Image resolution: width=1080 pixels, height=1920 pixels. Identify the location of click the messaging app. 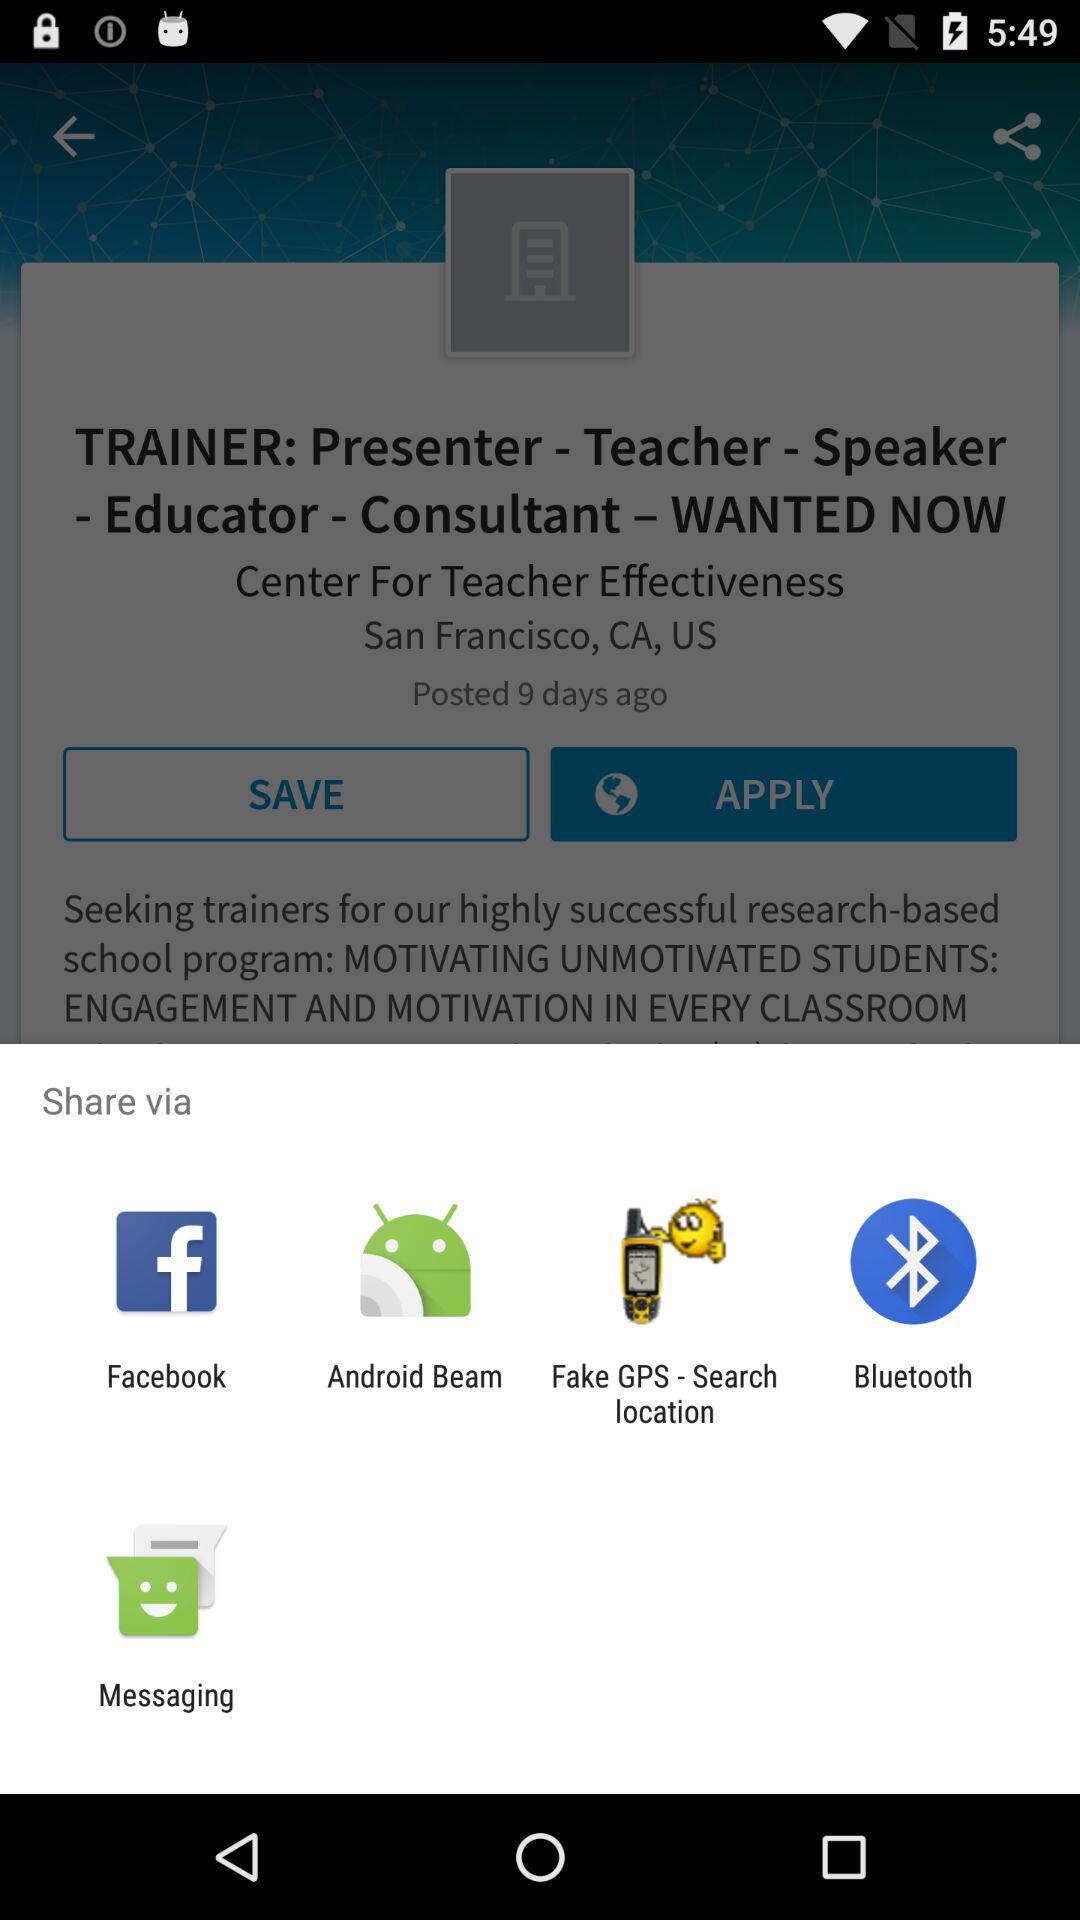
(166, 1712).